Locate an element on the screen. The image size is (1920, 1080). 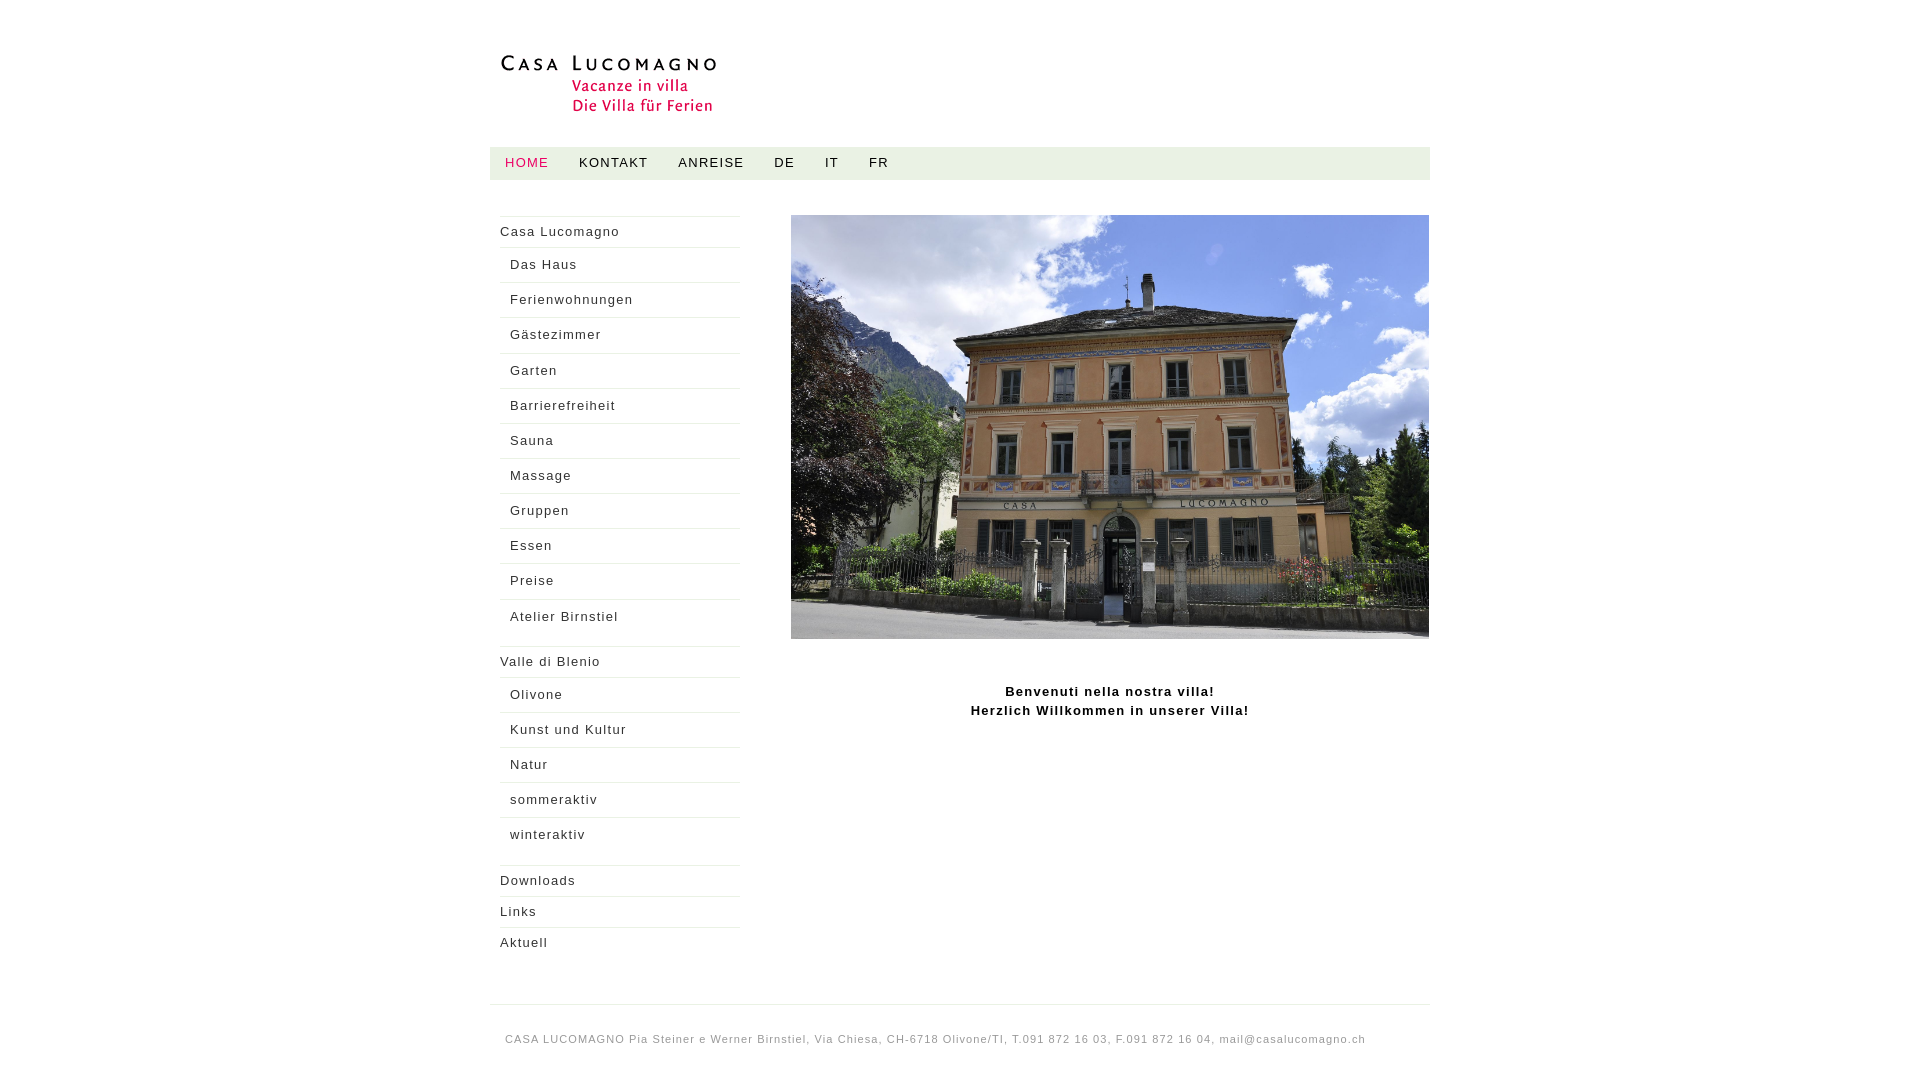
Garten is located at coordinates (620, 371).